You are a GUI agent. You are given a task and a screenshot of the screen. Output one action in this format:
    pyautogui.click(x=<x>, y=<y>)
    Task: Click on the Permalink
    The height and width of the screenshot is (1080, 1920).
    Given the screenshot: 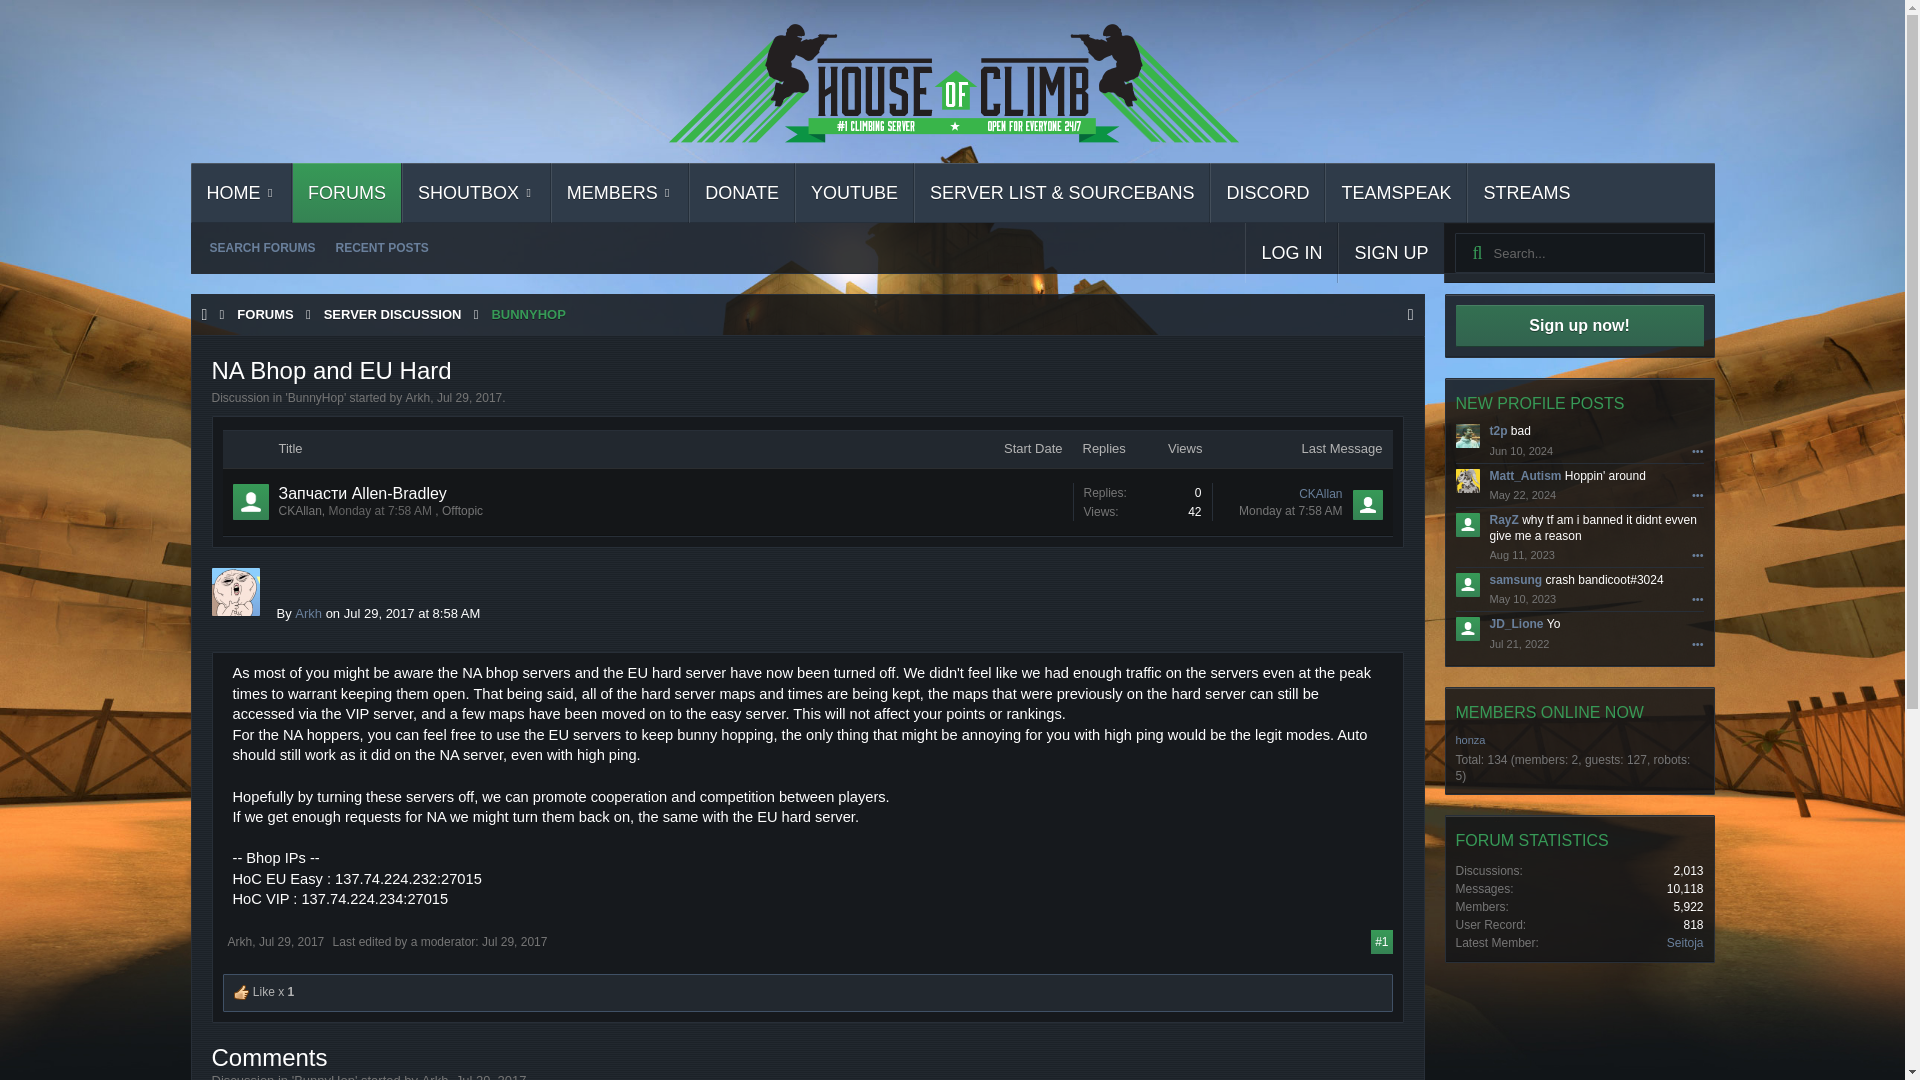 What is the action you would take?
    pyautogui.click(x=292, y=942)
    